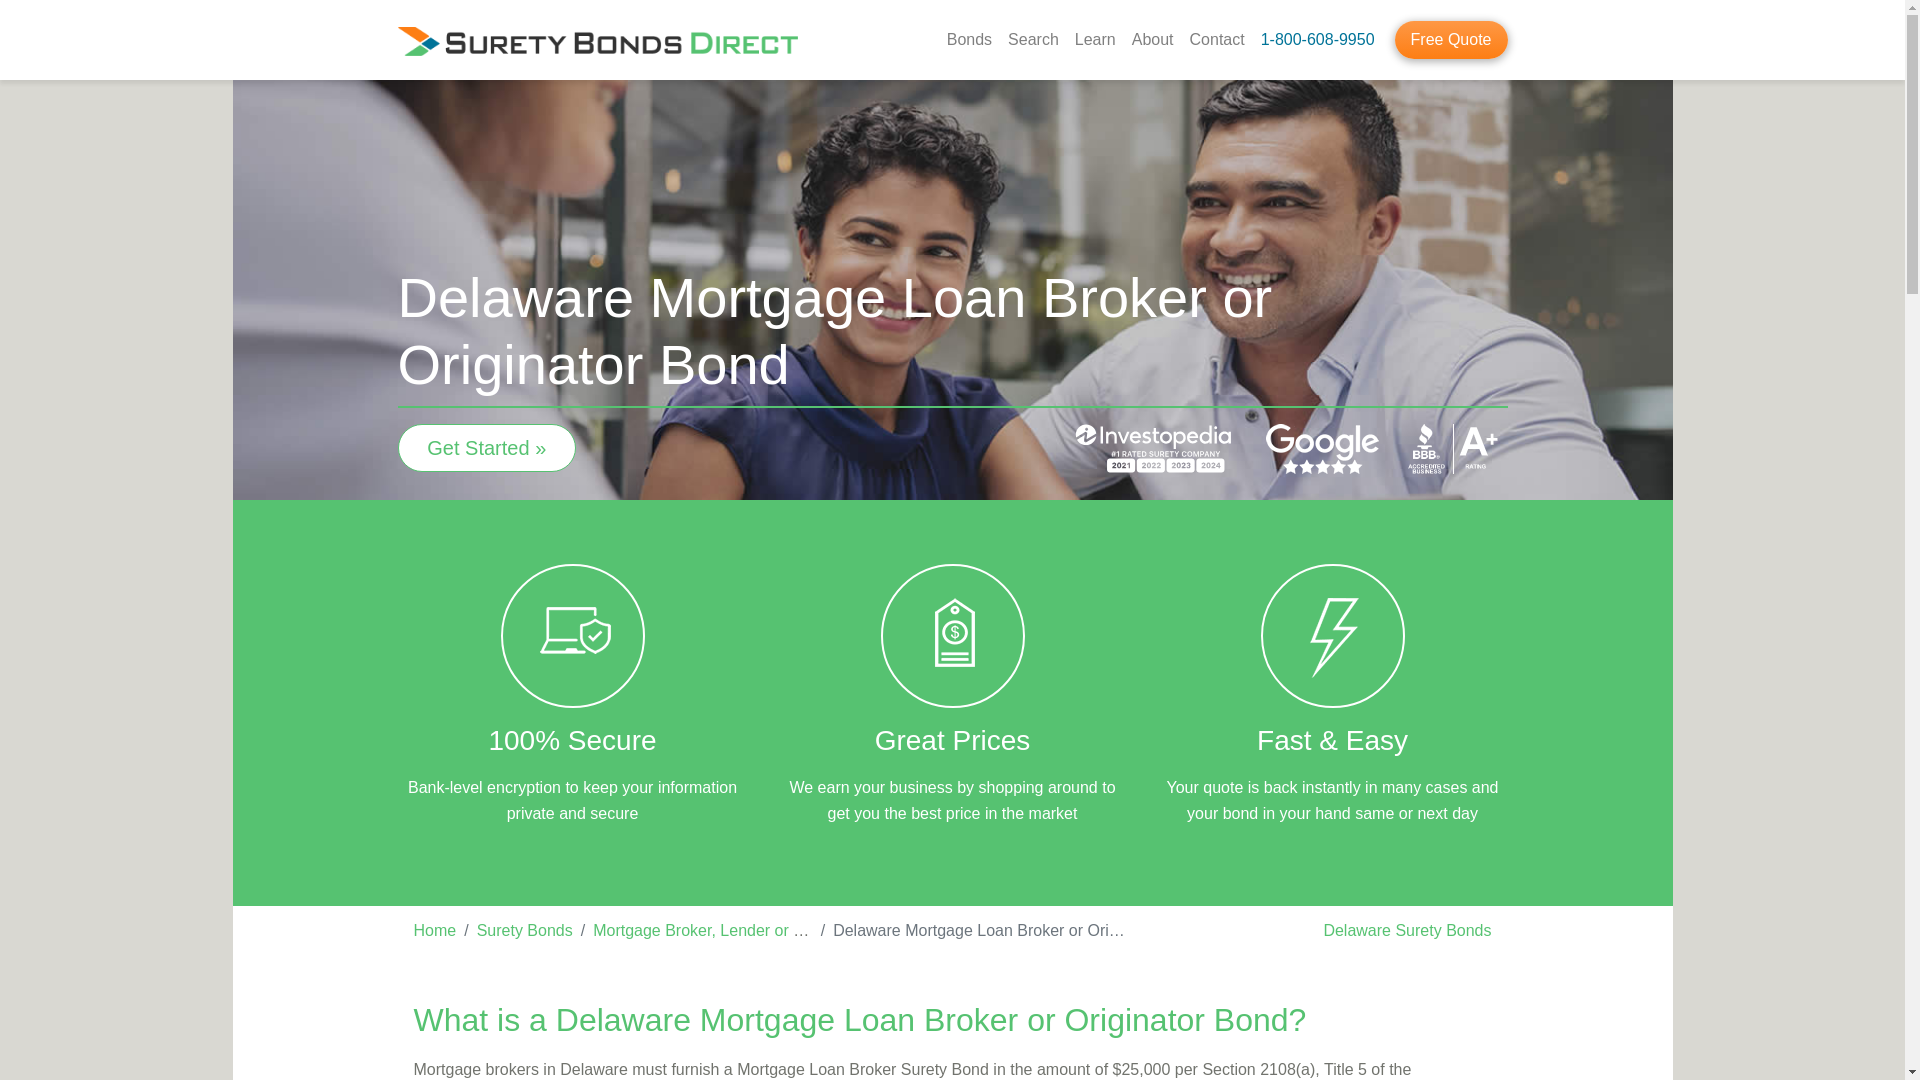 Image resolution: width=1920 pixels, height=1080 pixels. Describe the element at coordinates (1034, 40) in the screenshot. I see `Search` at that location.